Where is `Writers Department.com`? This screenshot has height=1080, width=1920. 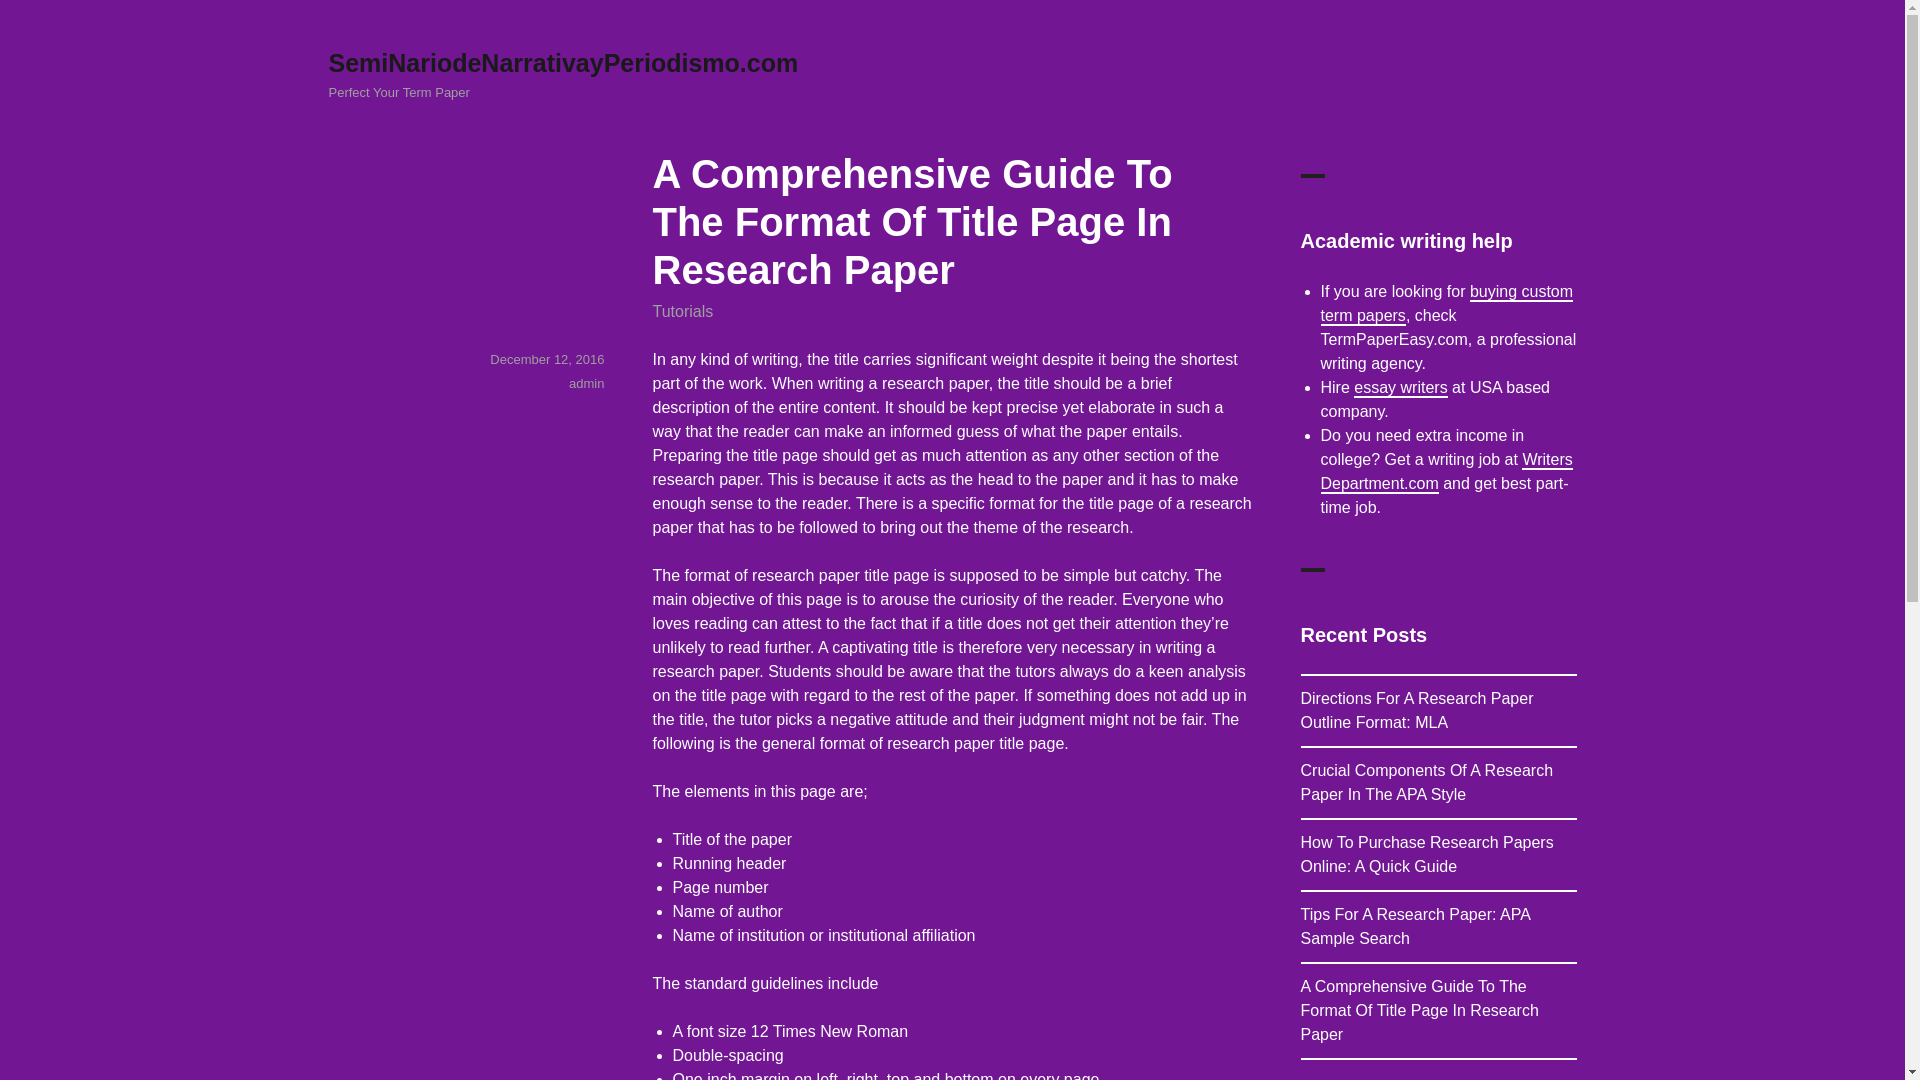 Writers Department.com is located at coordinates (1446, 472).